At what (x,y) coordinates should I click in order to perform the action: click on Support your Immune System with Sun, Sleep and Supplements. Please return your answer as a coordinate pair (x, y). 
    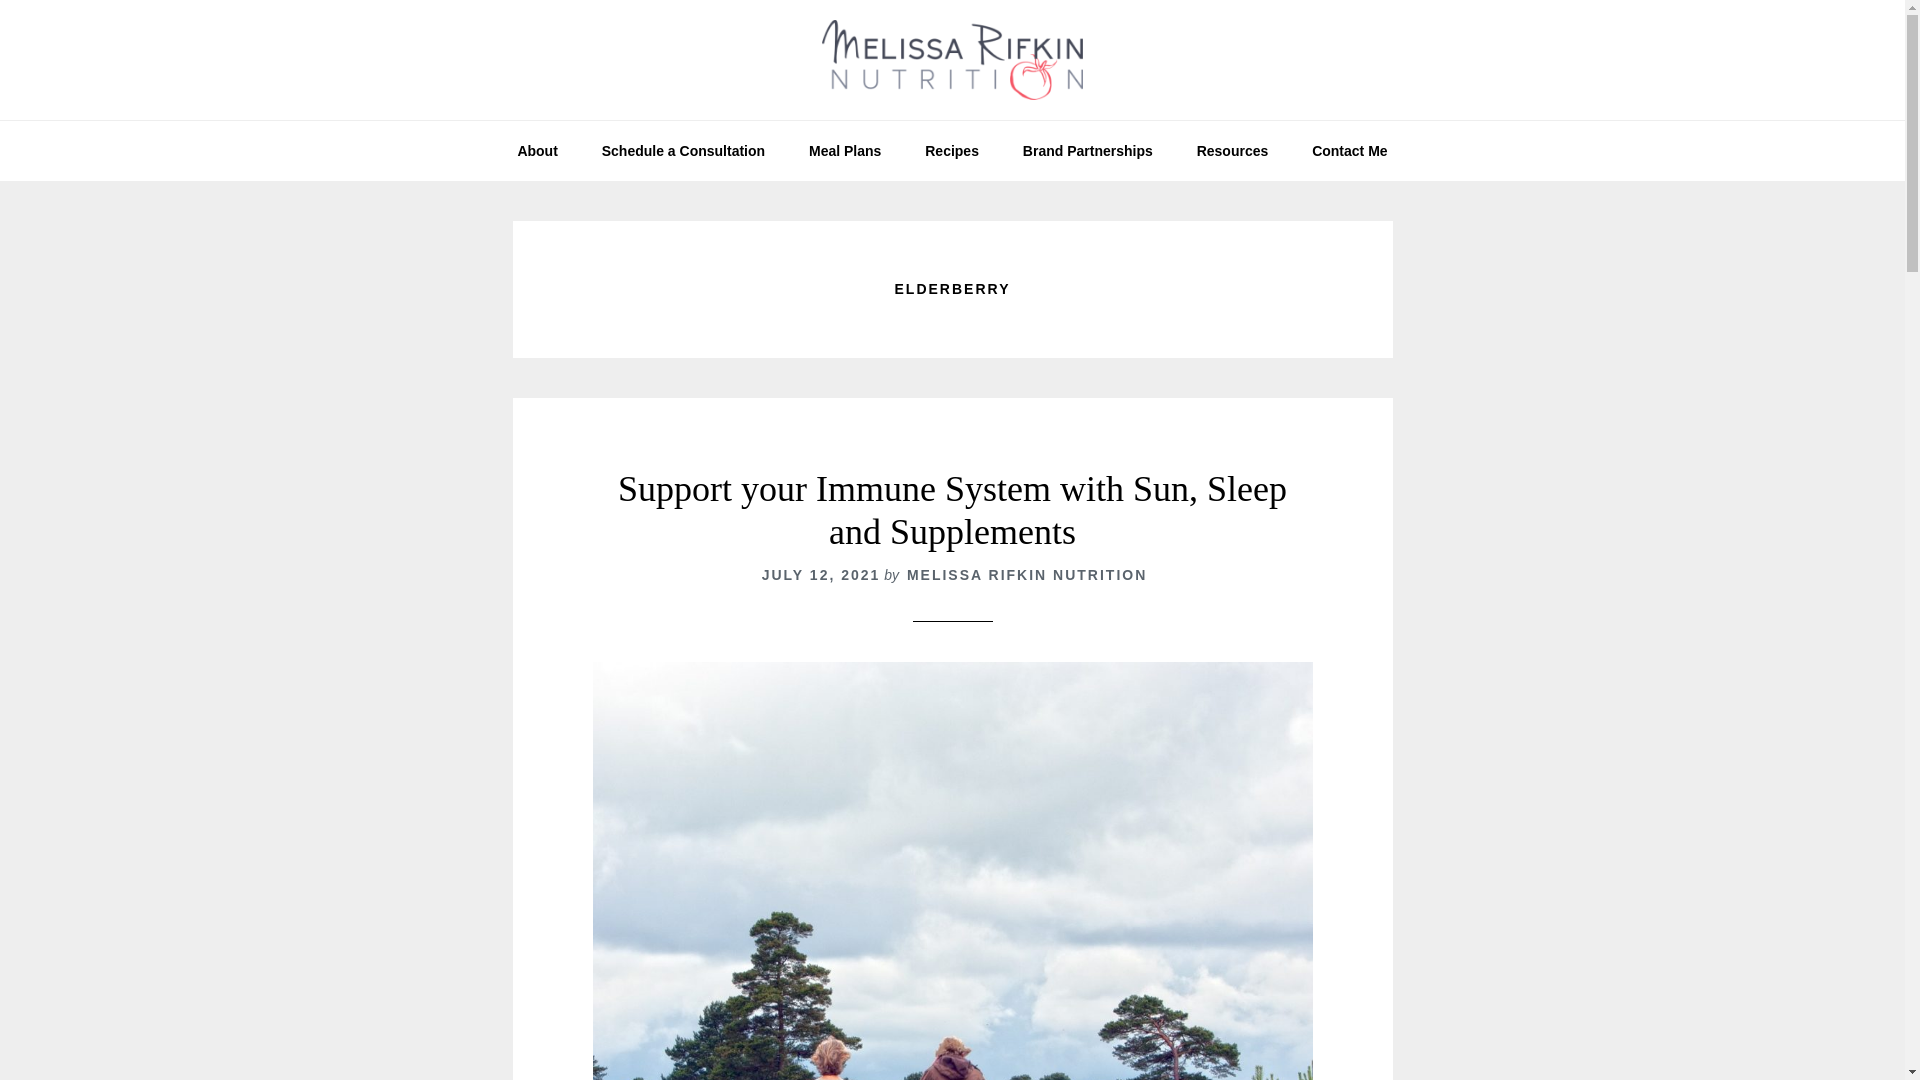
    Looking at the image, I should click on (952, 510).